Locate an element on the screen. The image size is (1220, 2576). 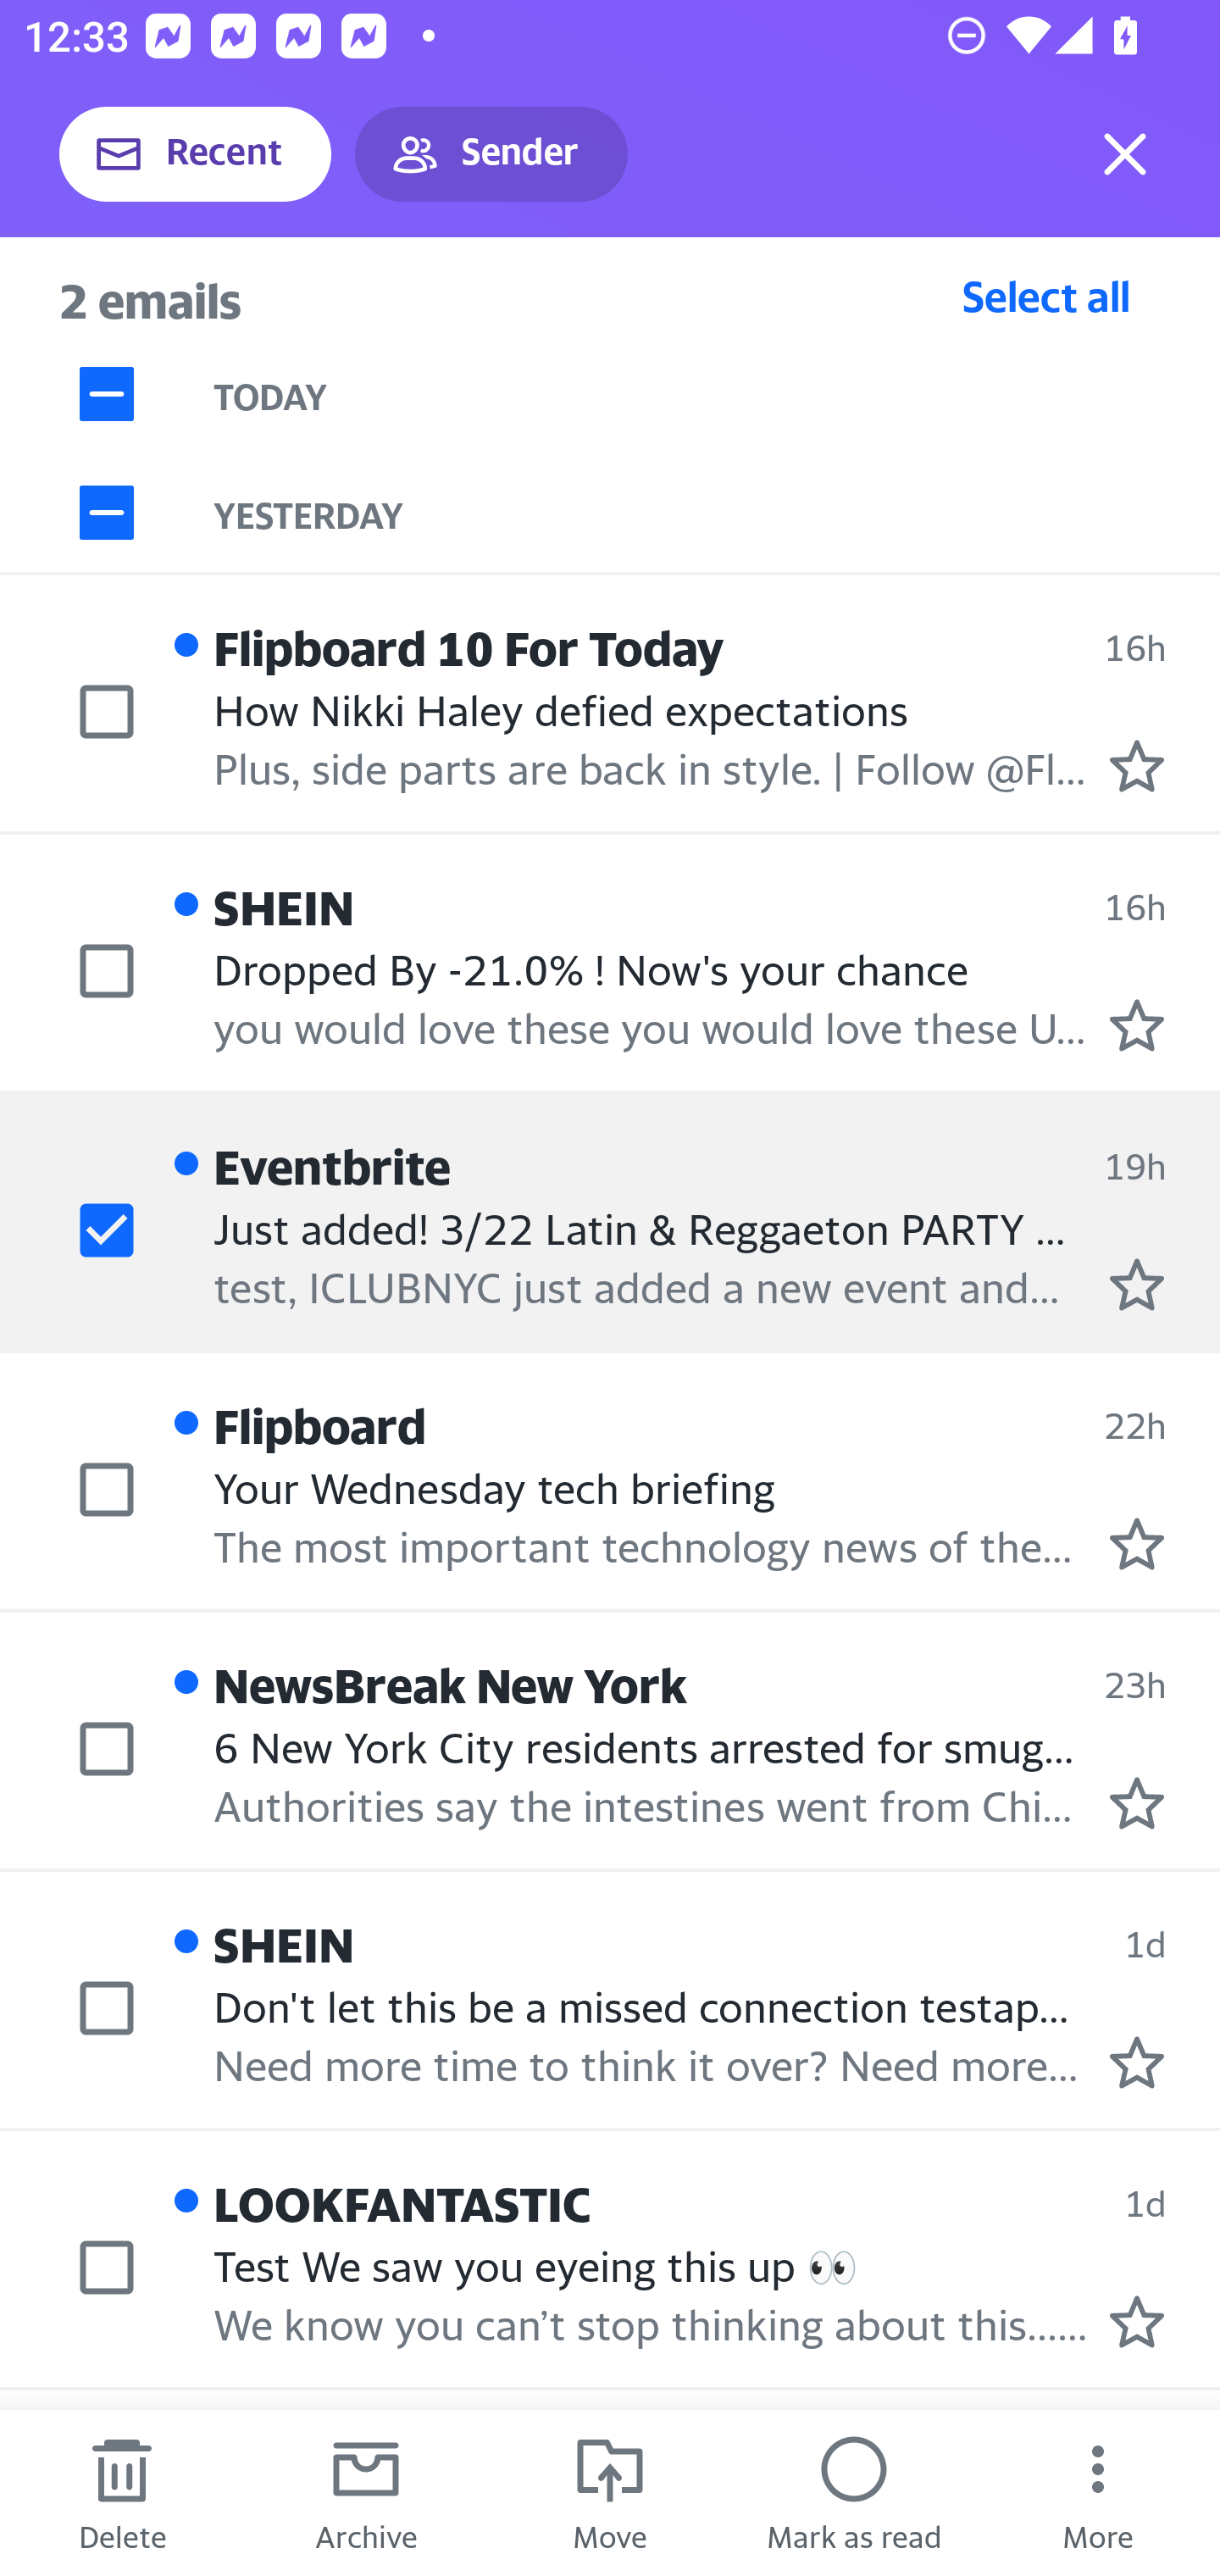
Exit selection mode is located at coordinates (1125, 154).